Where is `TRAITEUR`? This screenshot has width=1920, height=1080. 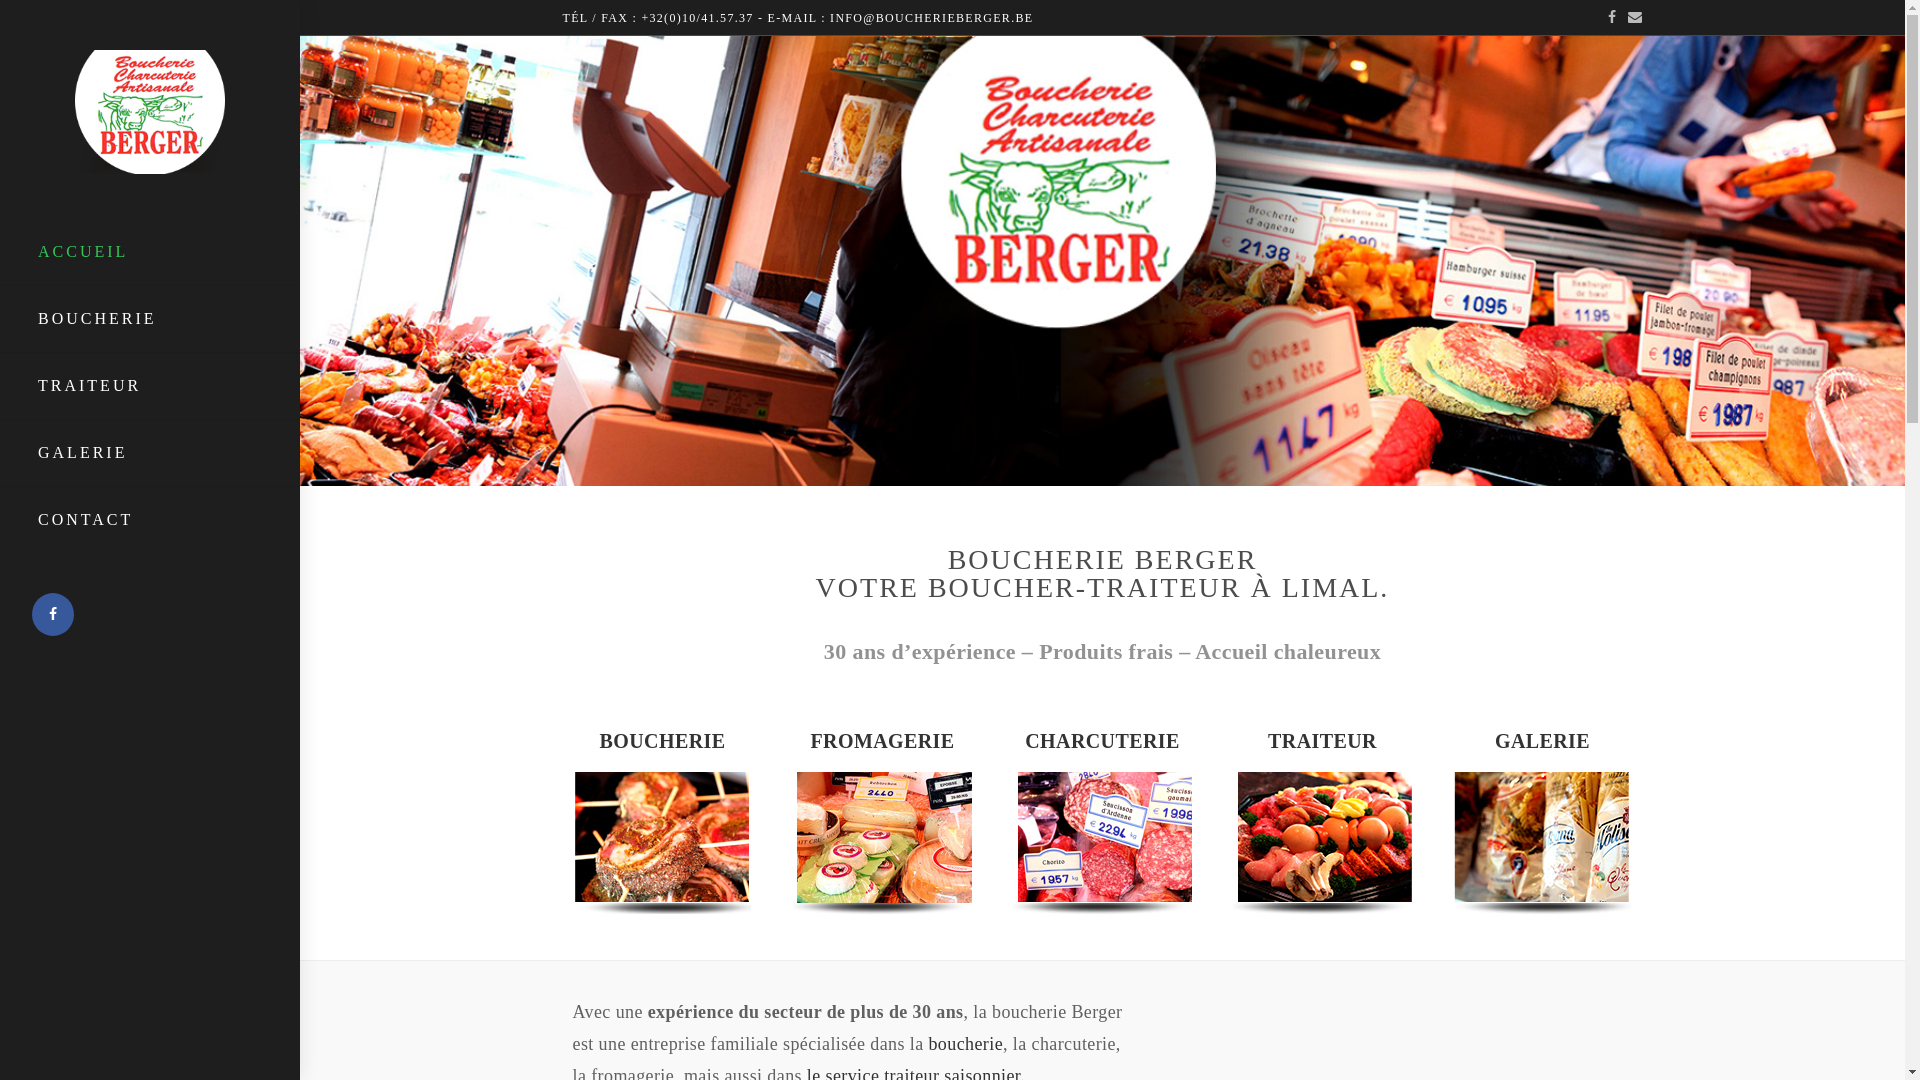
TRAITEUR is located at coordinates (150, 386).